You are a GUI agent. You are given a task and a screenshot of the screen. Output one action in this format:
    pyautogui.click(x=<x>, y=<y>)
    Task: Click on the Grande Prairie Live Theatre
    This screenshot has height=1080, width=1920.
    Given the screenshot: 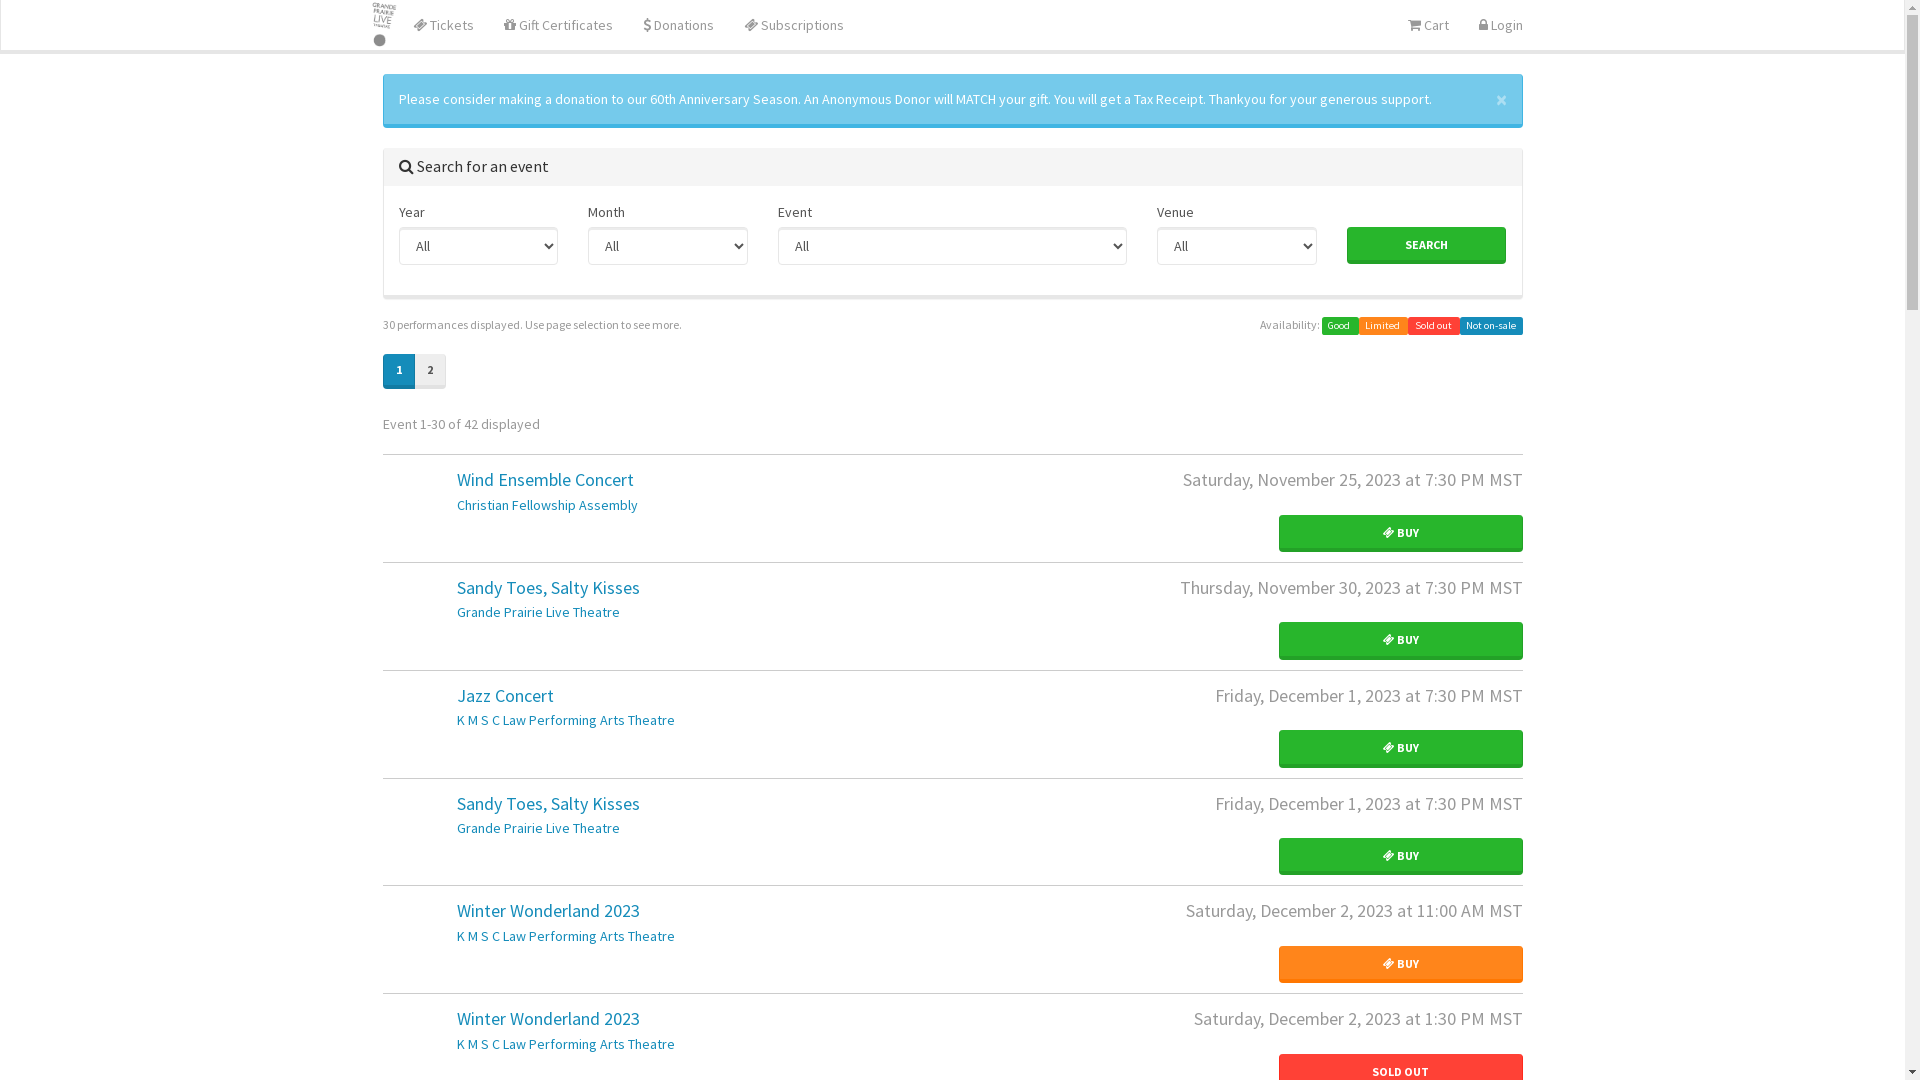 What is the action you would take?
    pyautogui.click(x=538, y=828)
    